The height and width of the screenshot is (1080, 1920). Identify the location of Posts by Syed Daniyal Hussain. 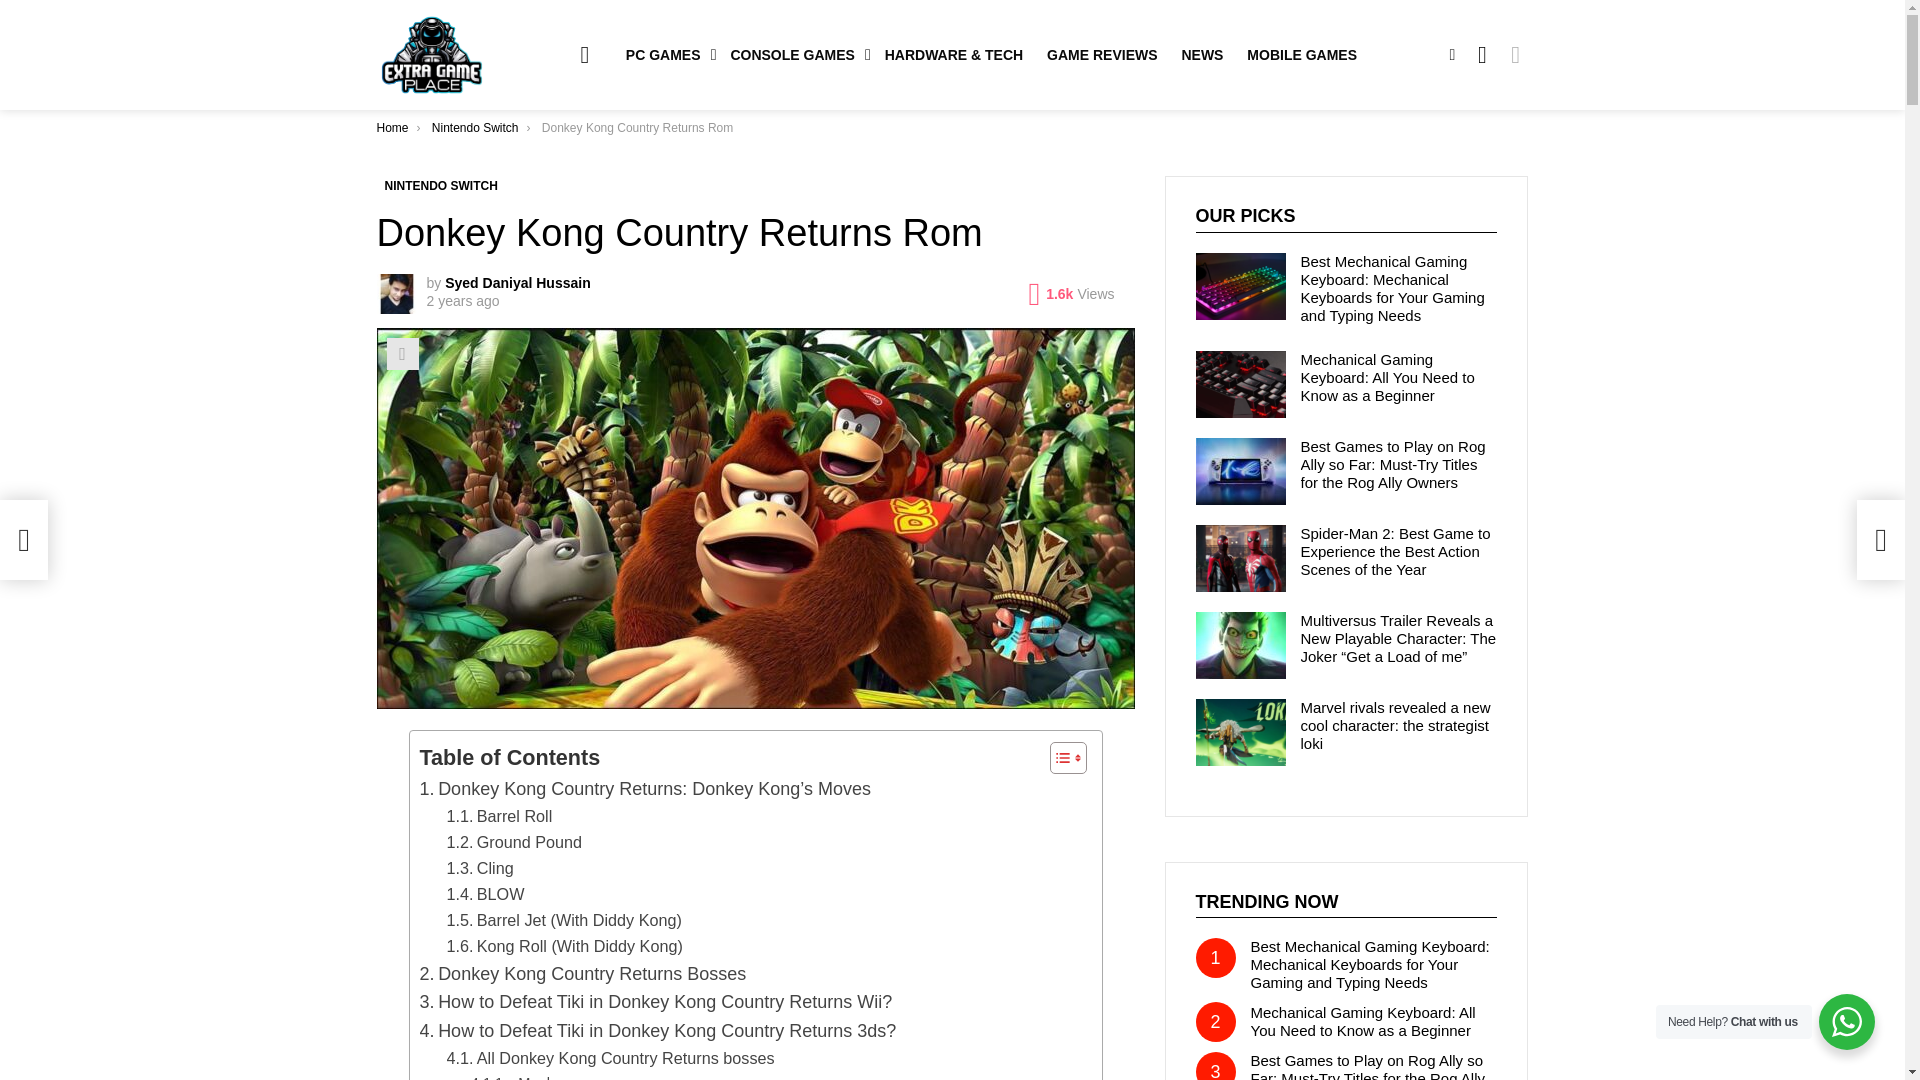
(518, 282).